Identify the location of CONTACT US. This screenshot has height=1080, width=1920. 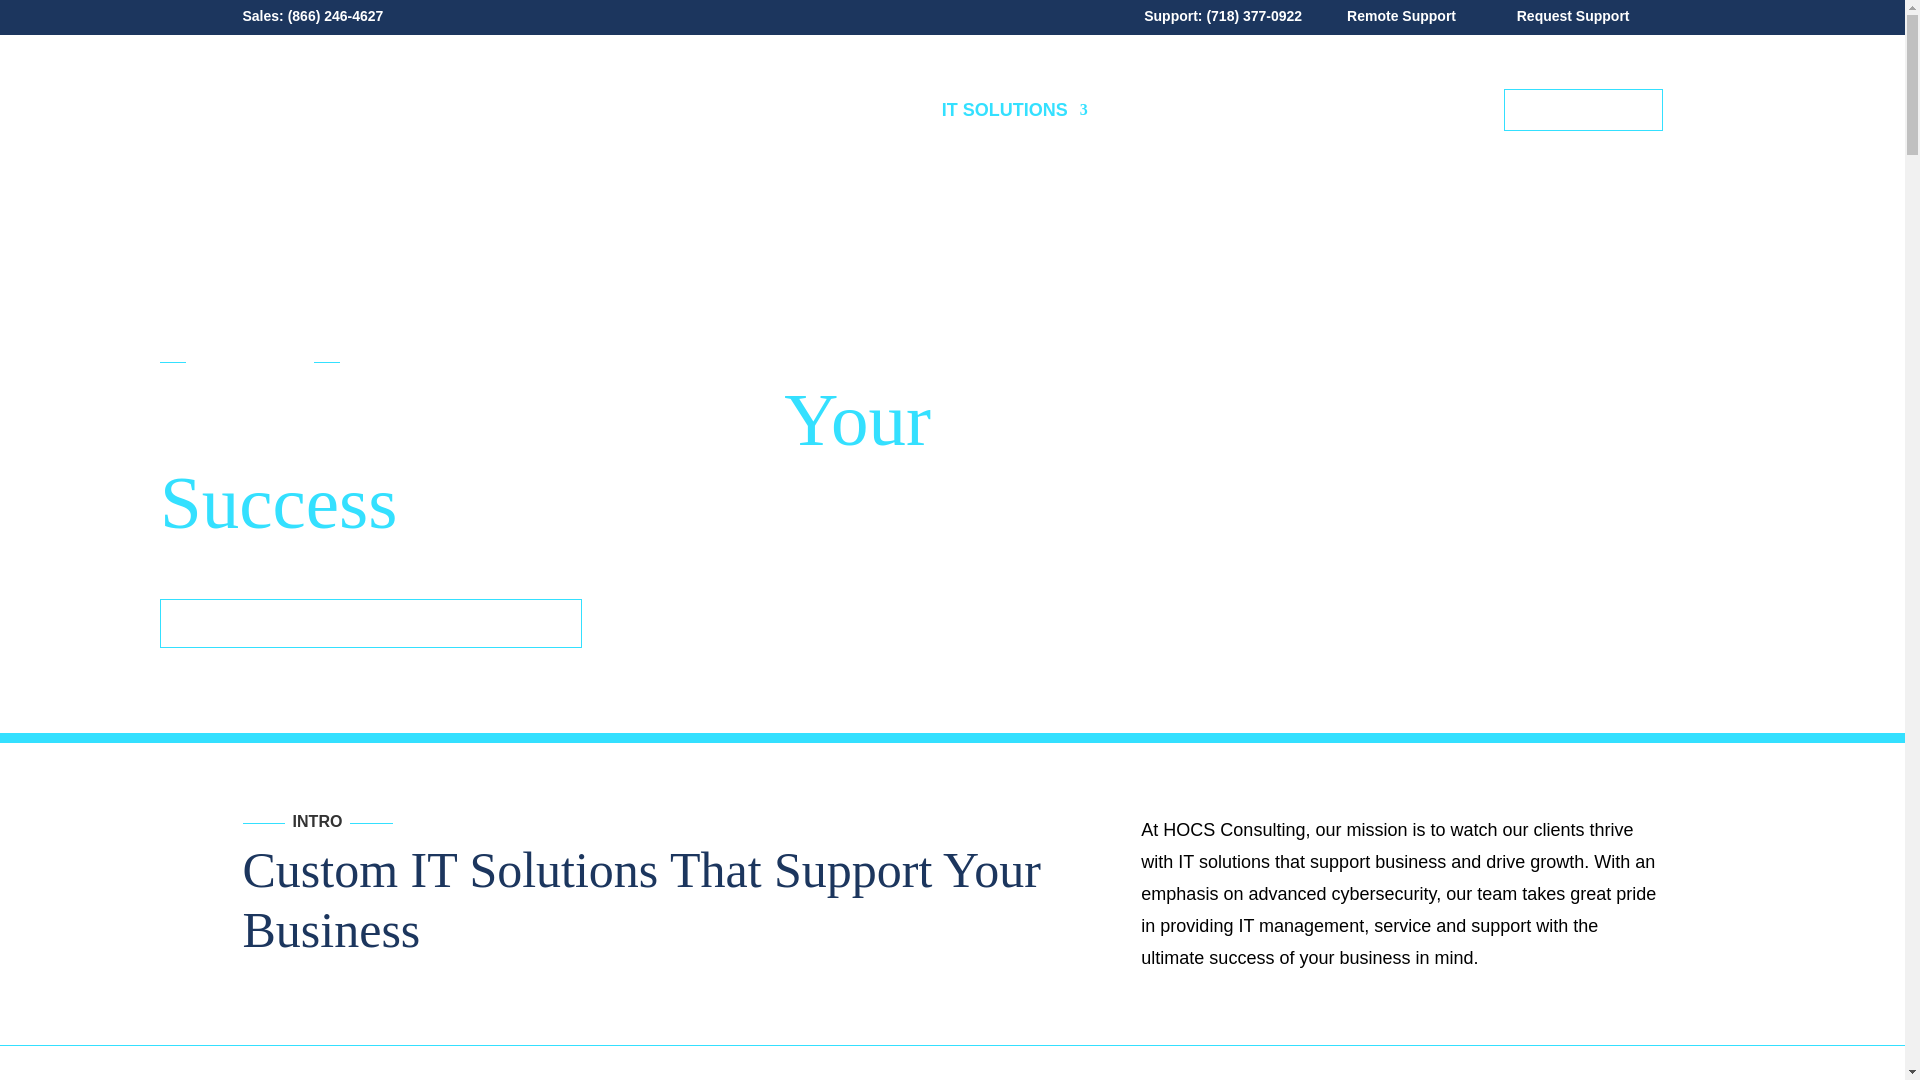
(1582, 110).